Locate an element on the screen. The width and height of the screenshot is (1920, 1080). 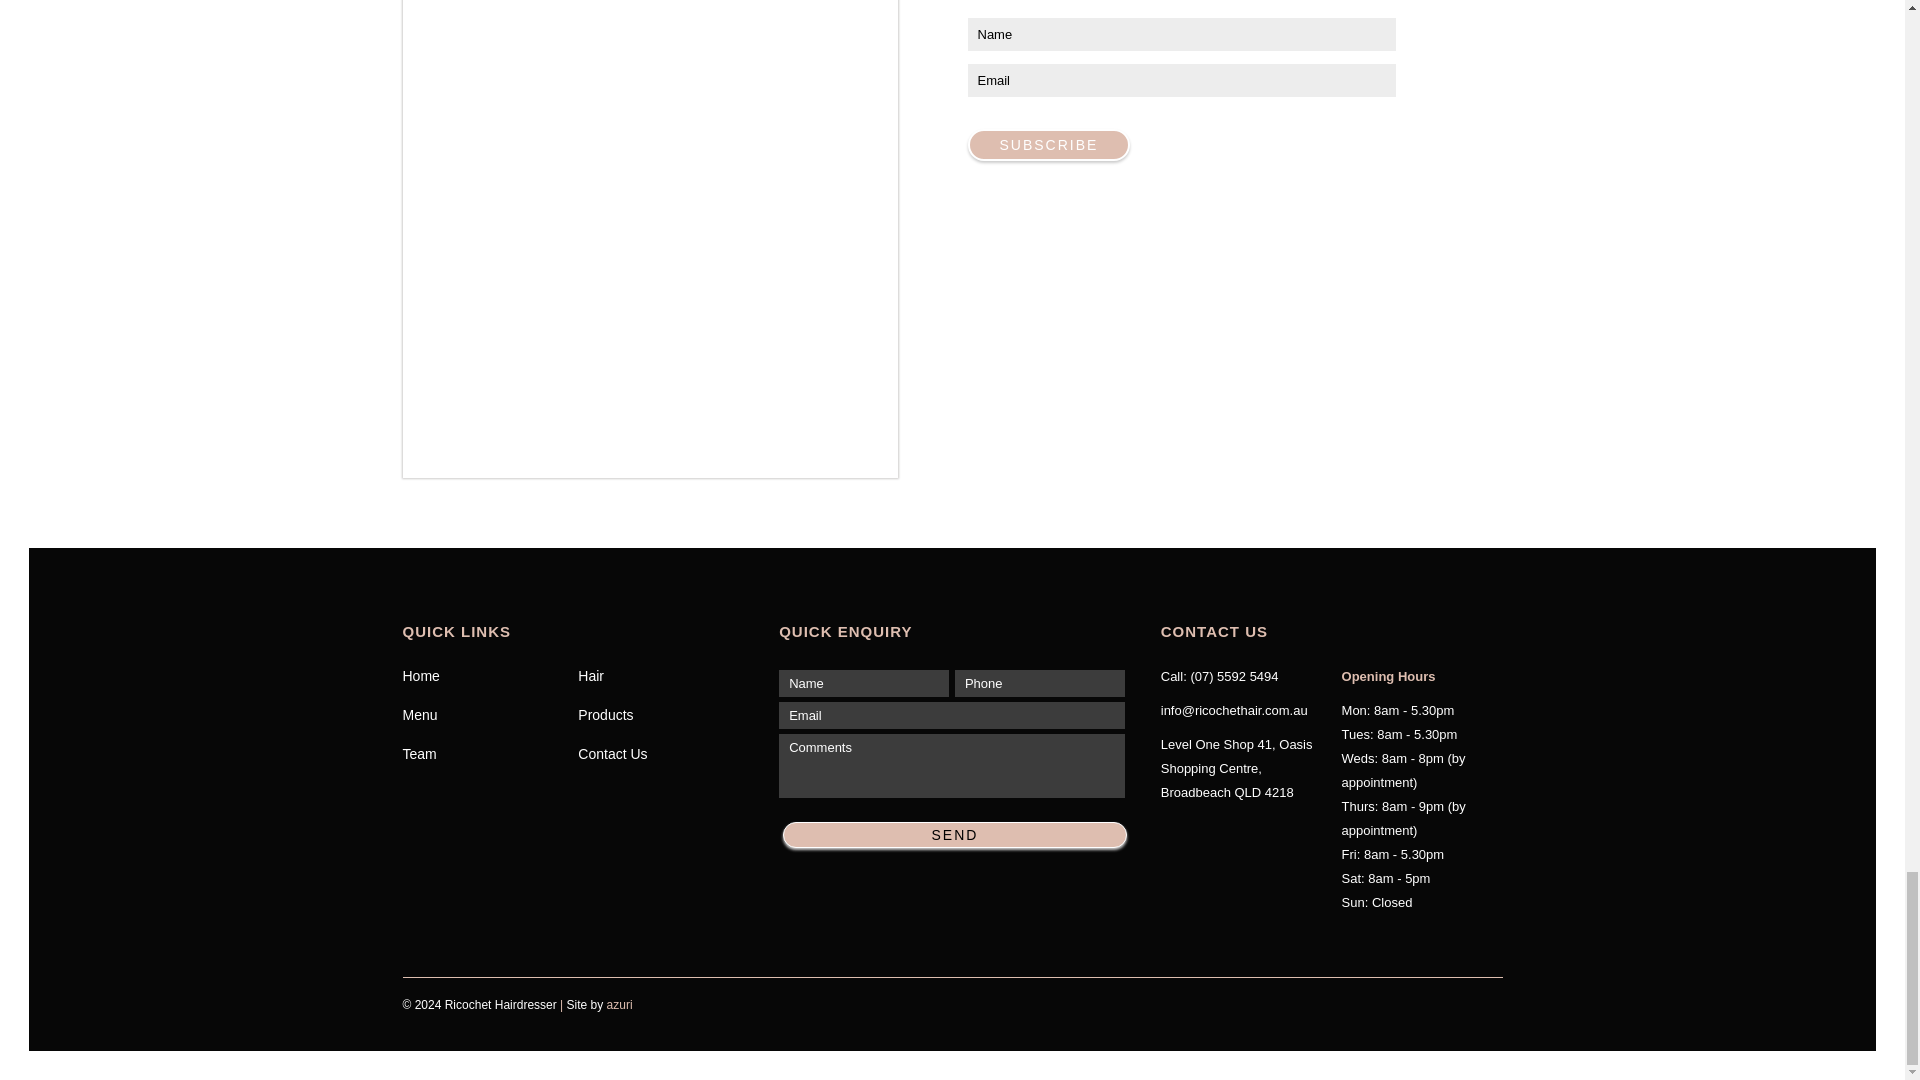
Team is located at coordinates (489, 754).